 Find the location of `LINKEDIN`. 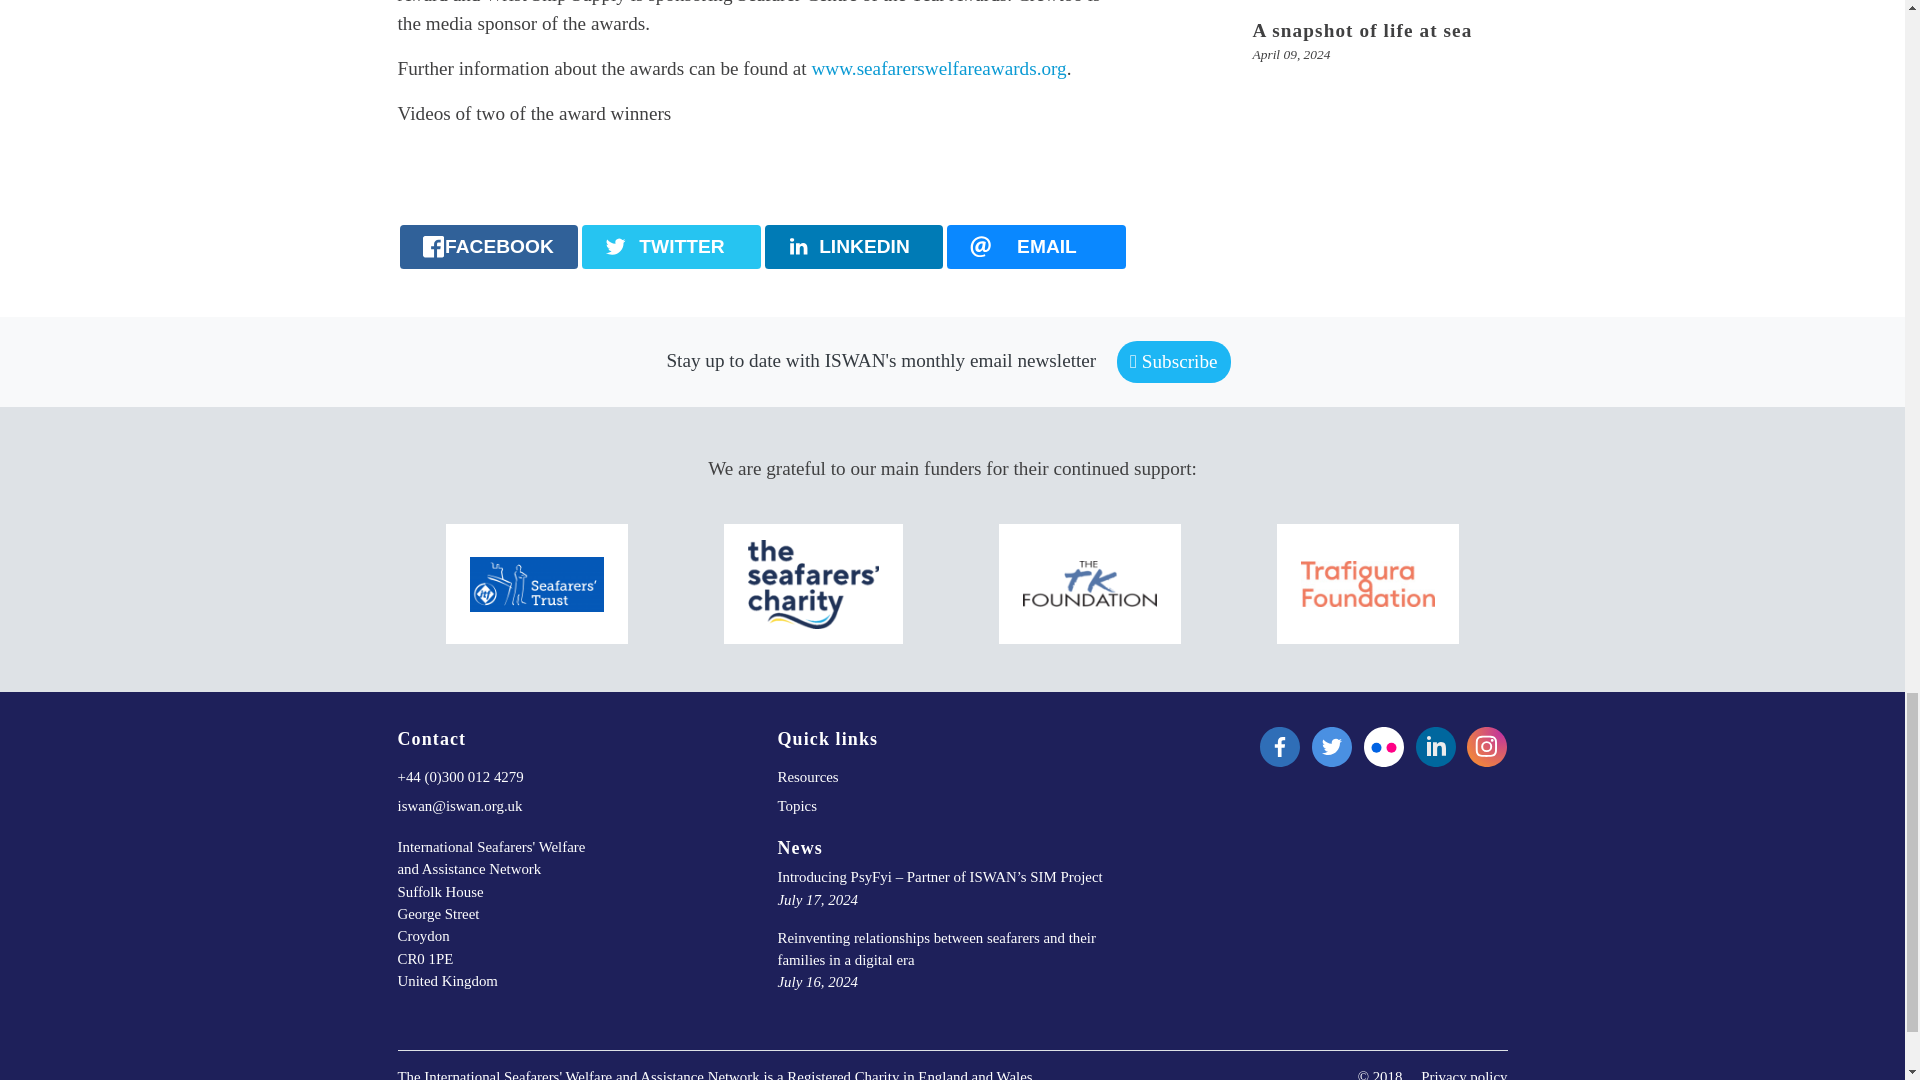

LINKEDIN is located at coordinates (853, 246).